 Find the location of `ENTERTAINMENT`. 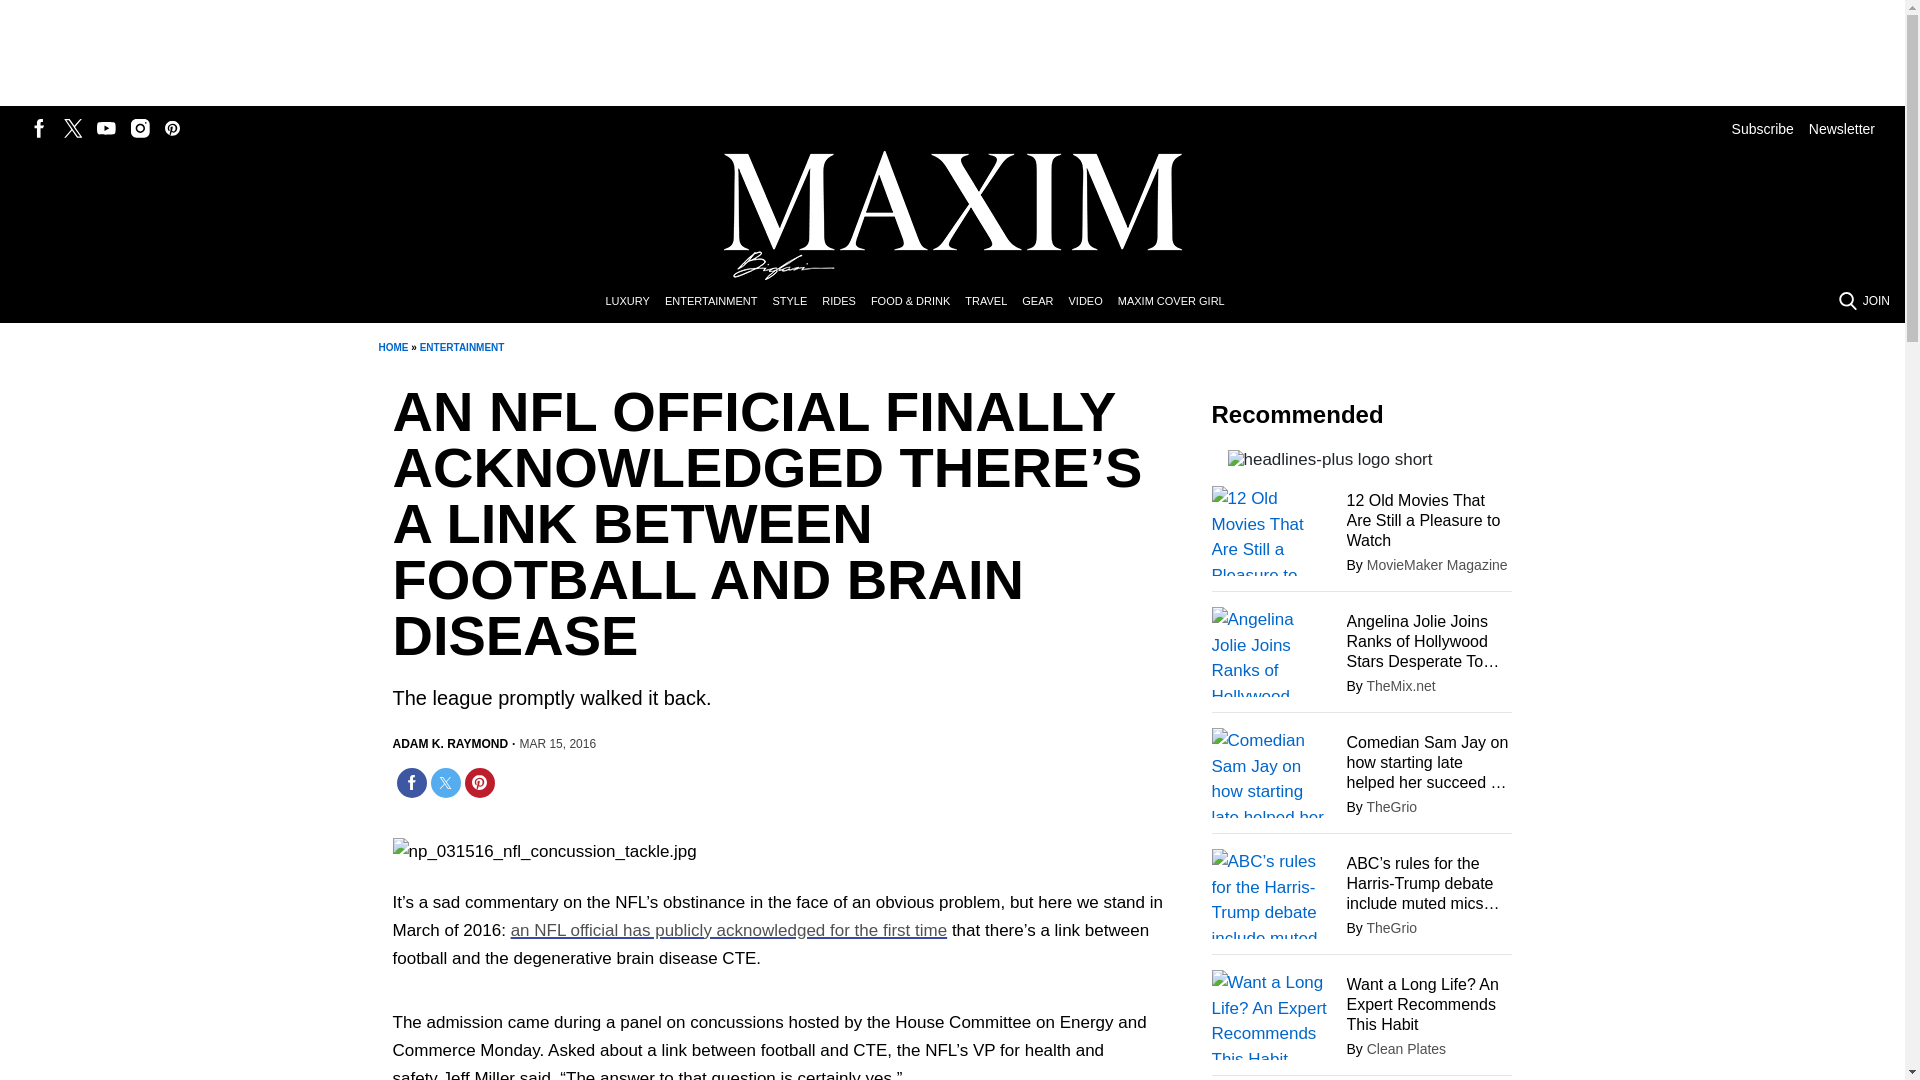

ENTERTAINMENT is located at coordinates (462, 348).